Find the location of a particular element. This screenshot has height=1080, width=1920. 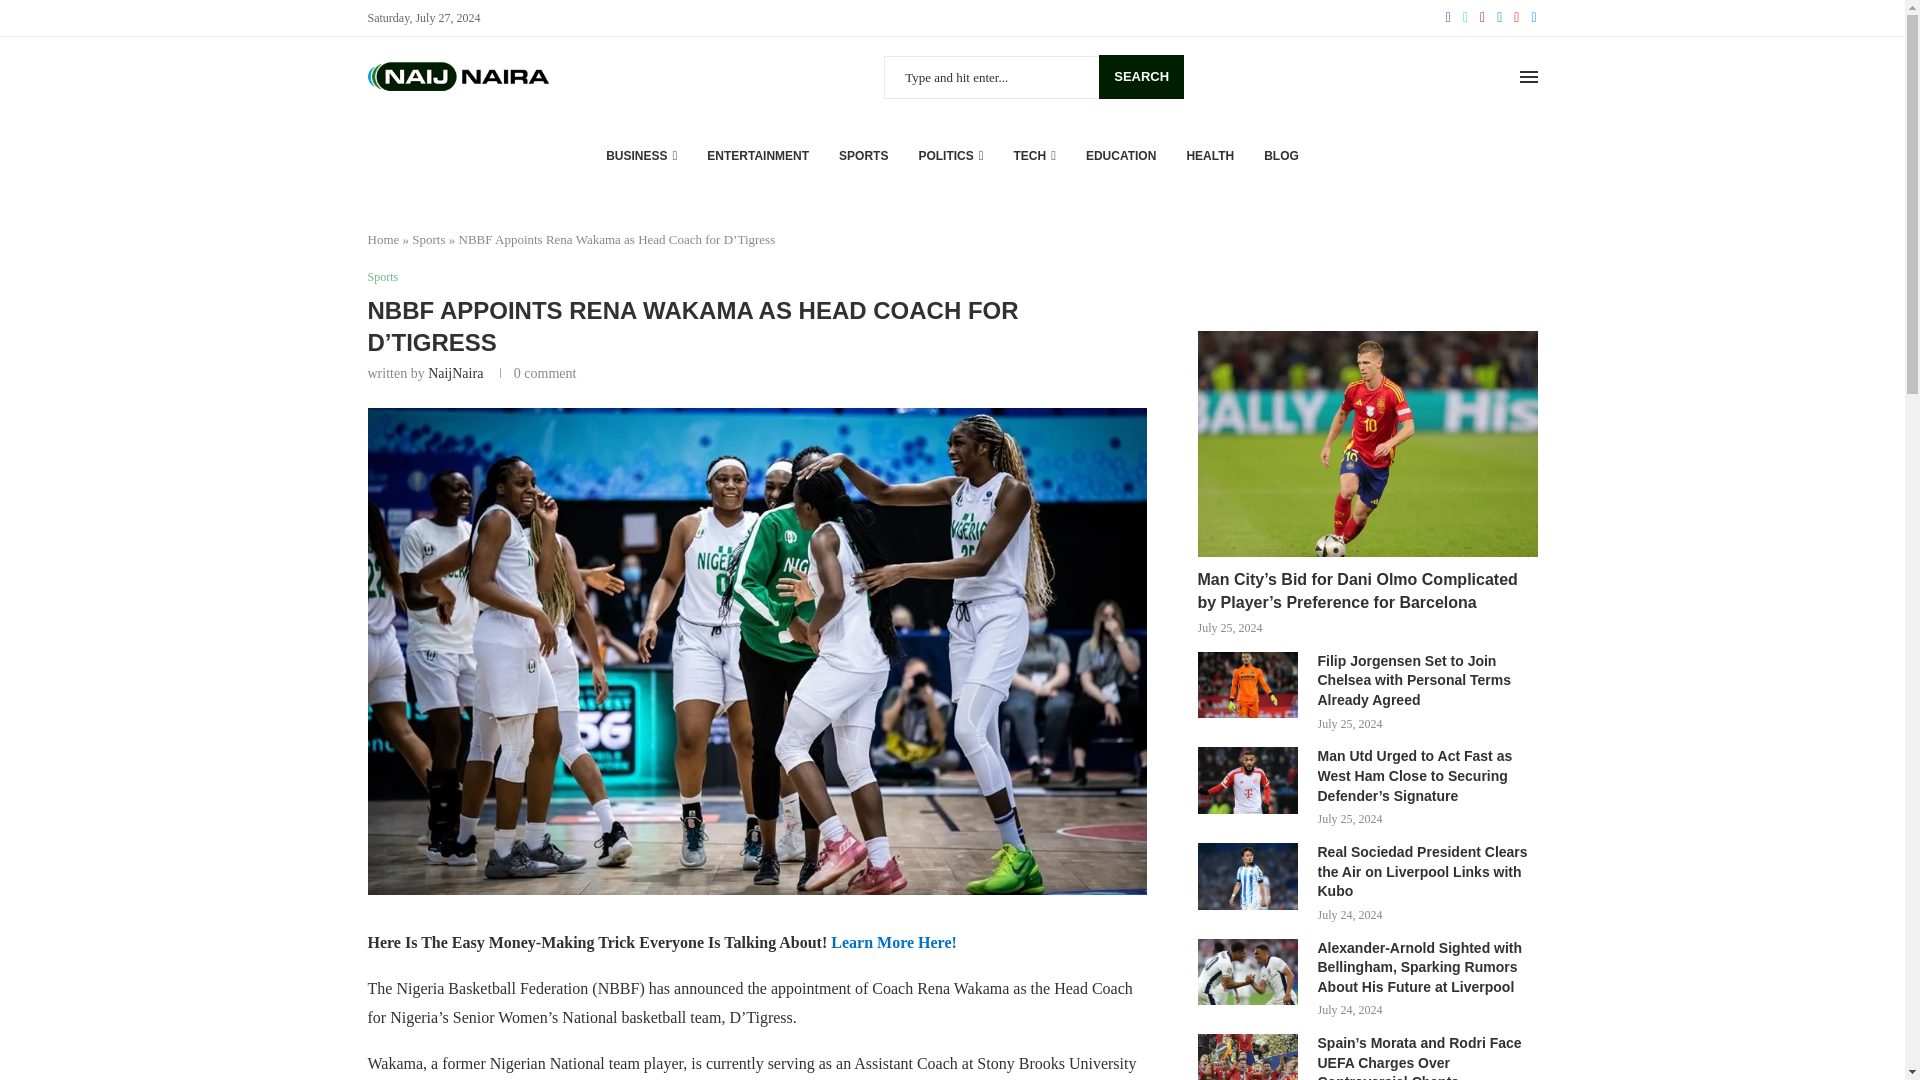

ENTERTAINMENT is located at coordinates (757, 156).